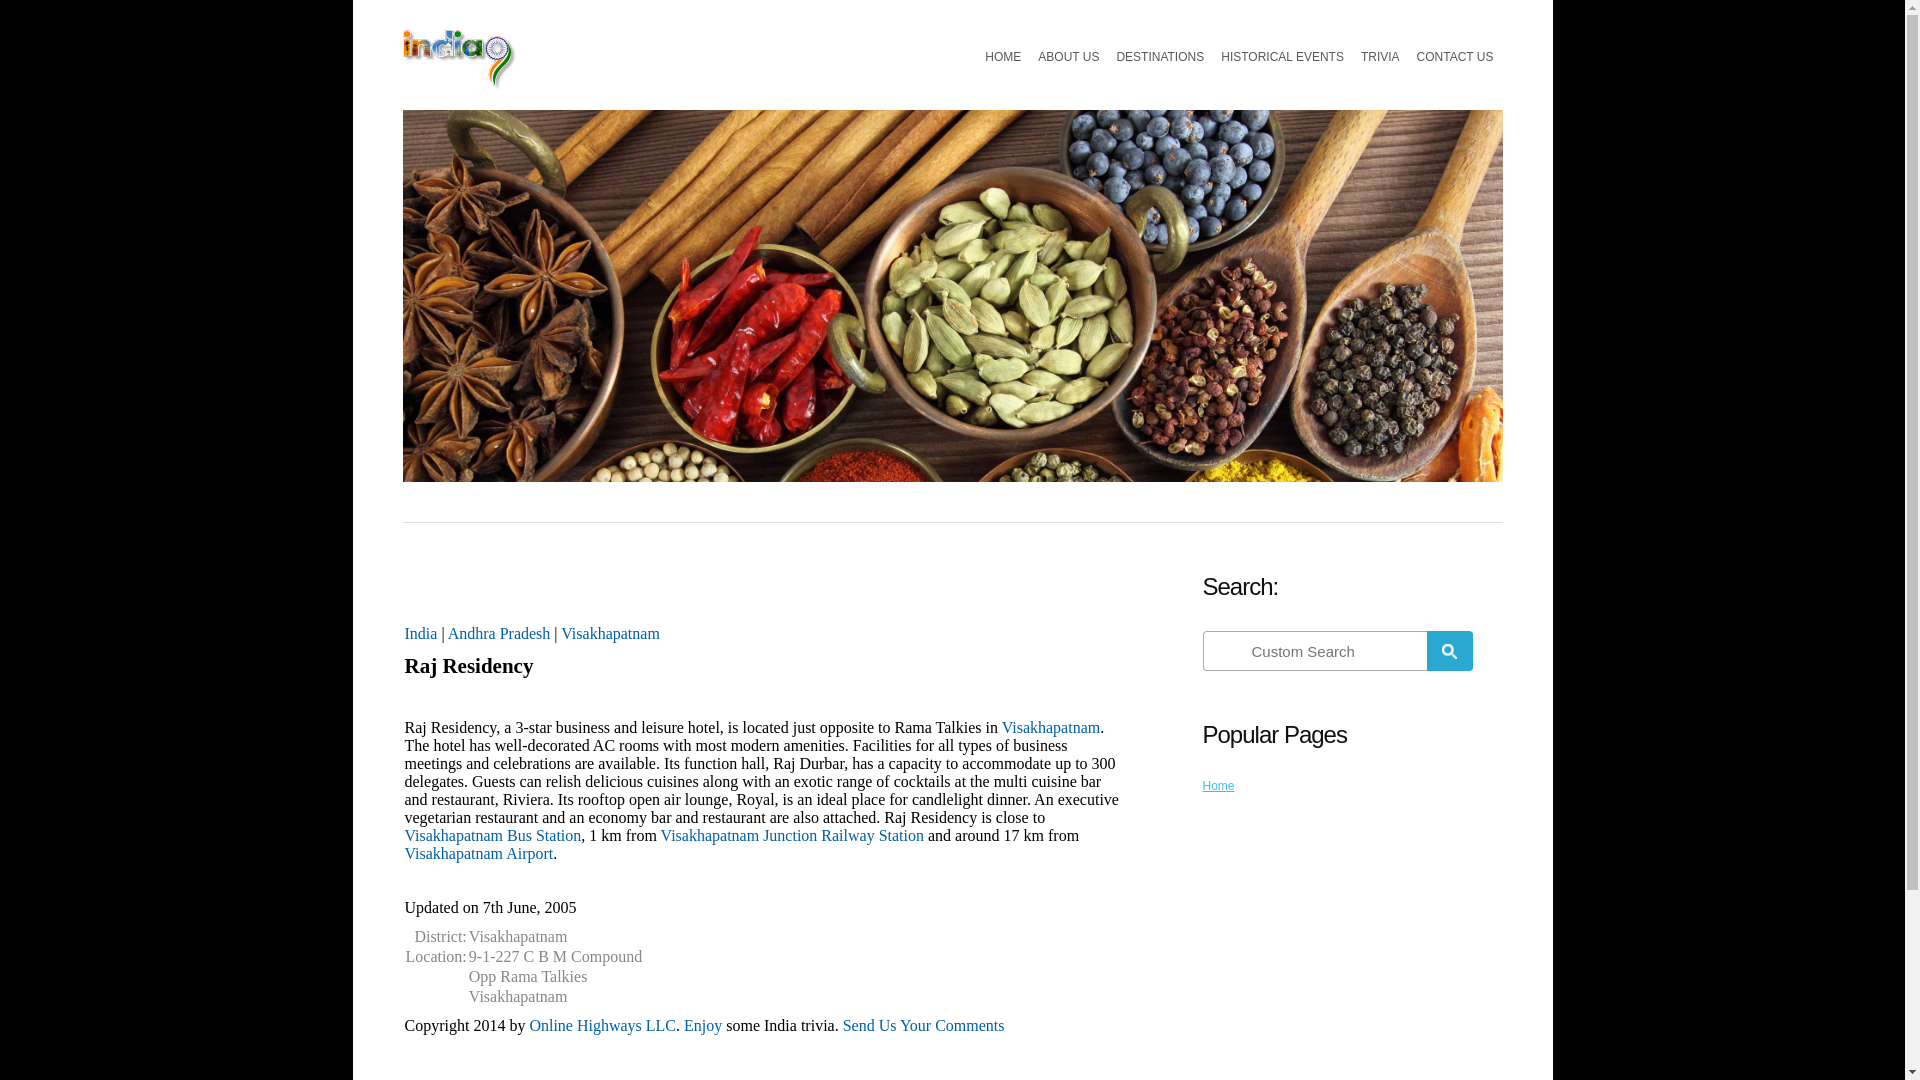  Describe the element at coordinates (1455, 56) in the screenshot. I see `CONTACT US` at that location.